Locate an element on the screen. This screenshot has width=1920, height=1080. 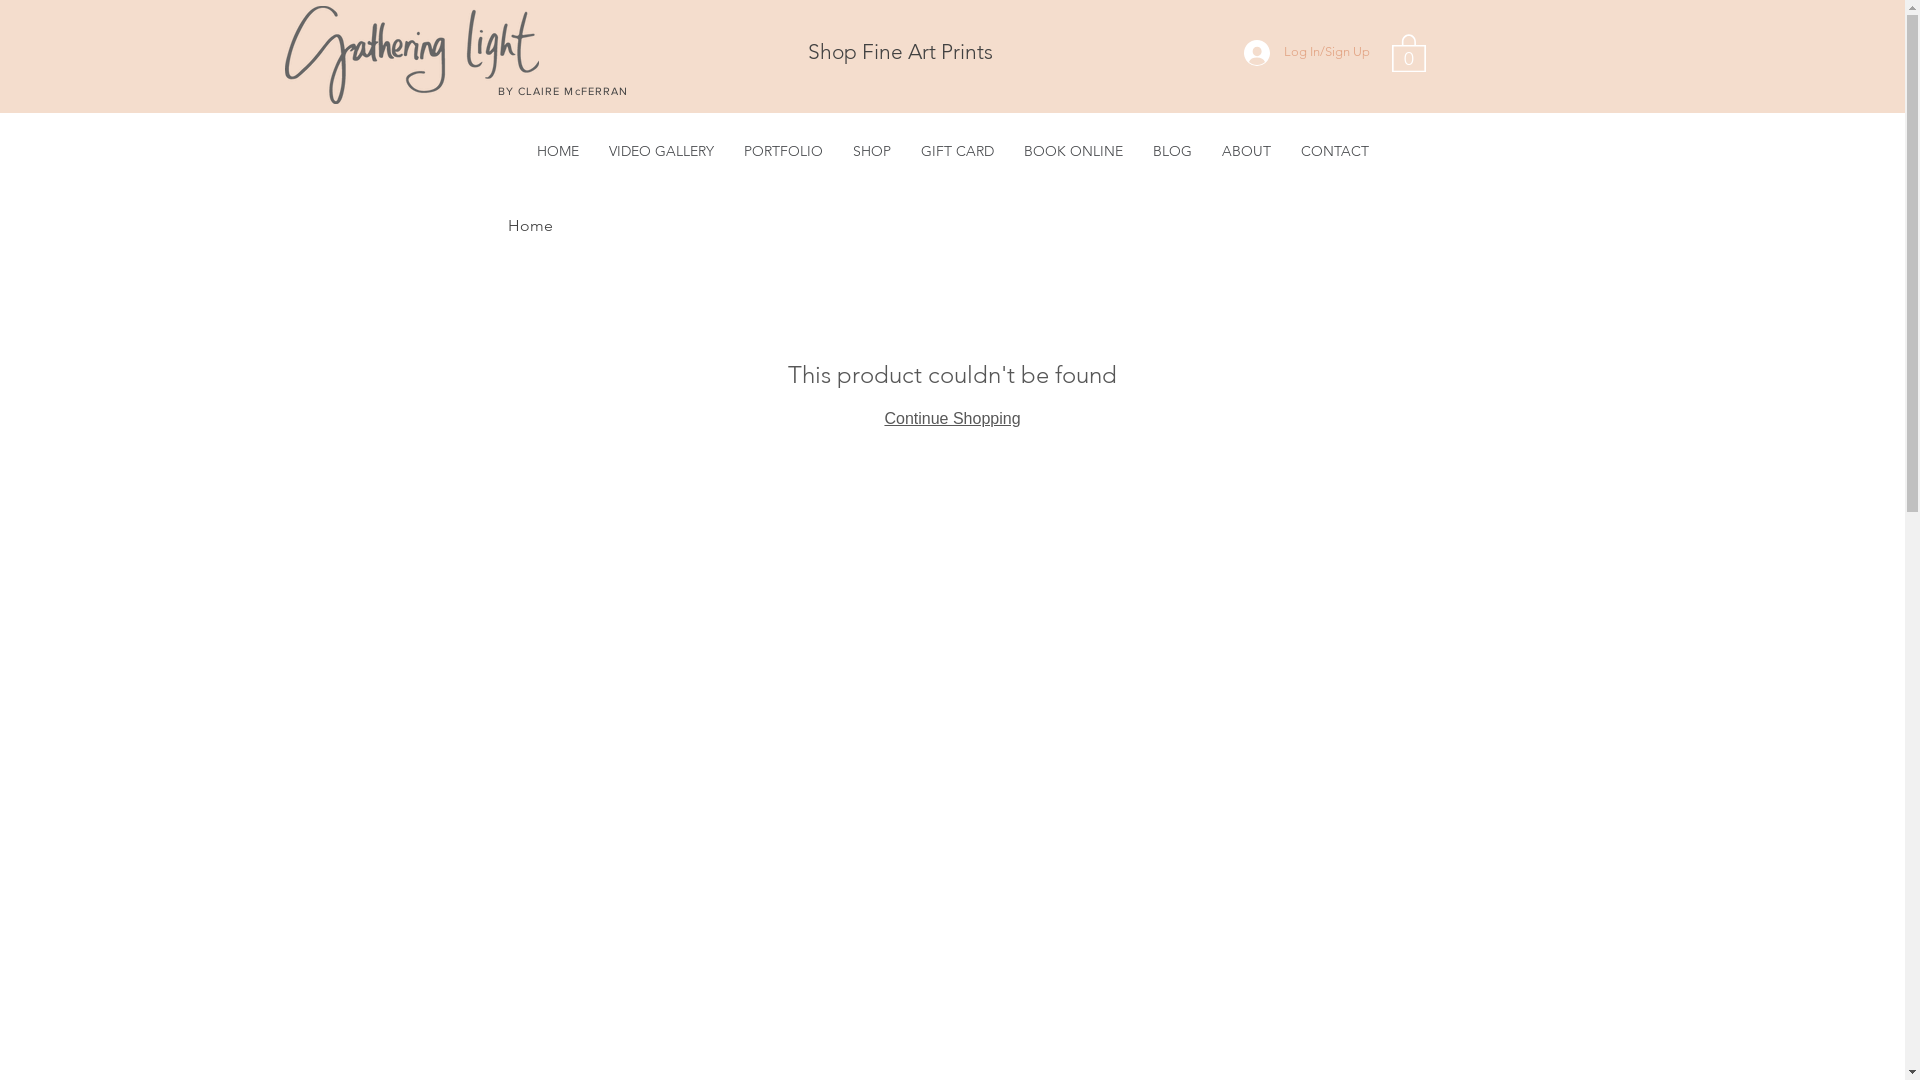
HOME is located at coordinates (558, 151).